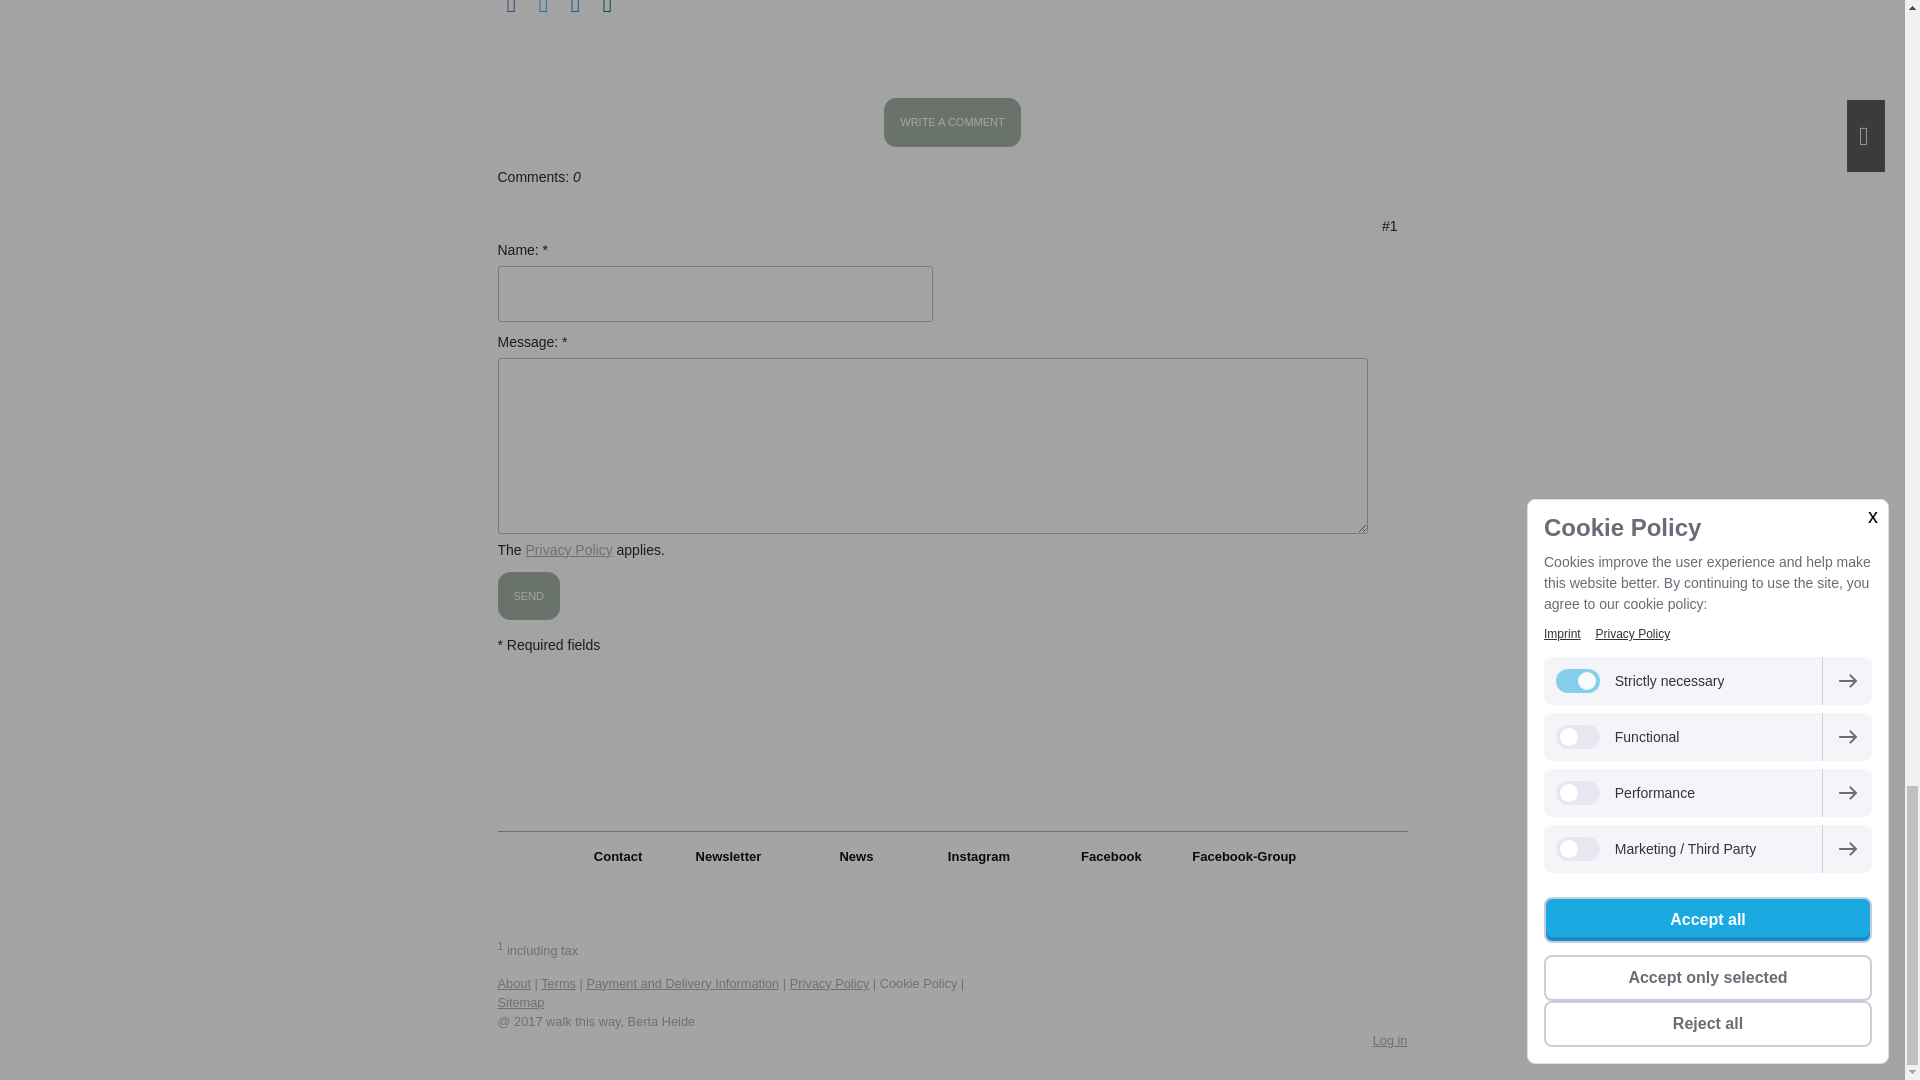 Image resolution: width=1920 pixels, height=1080 pixels. What do you see at coordinates (617, 856) in the screenshot?
I see `Write me` at bounding box center [617, 856].